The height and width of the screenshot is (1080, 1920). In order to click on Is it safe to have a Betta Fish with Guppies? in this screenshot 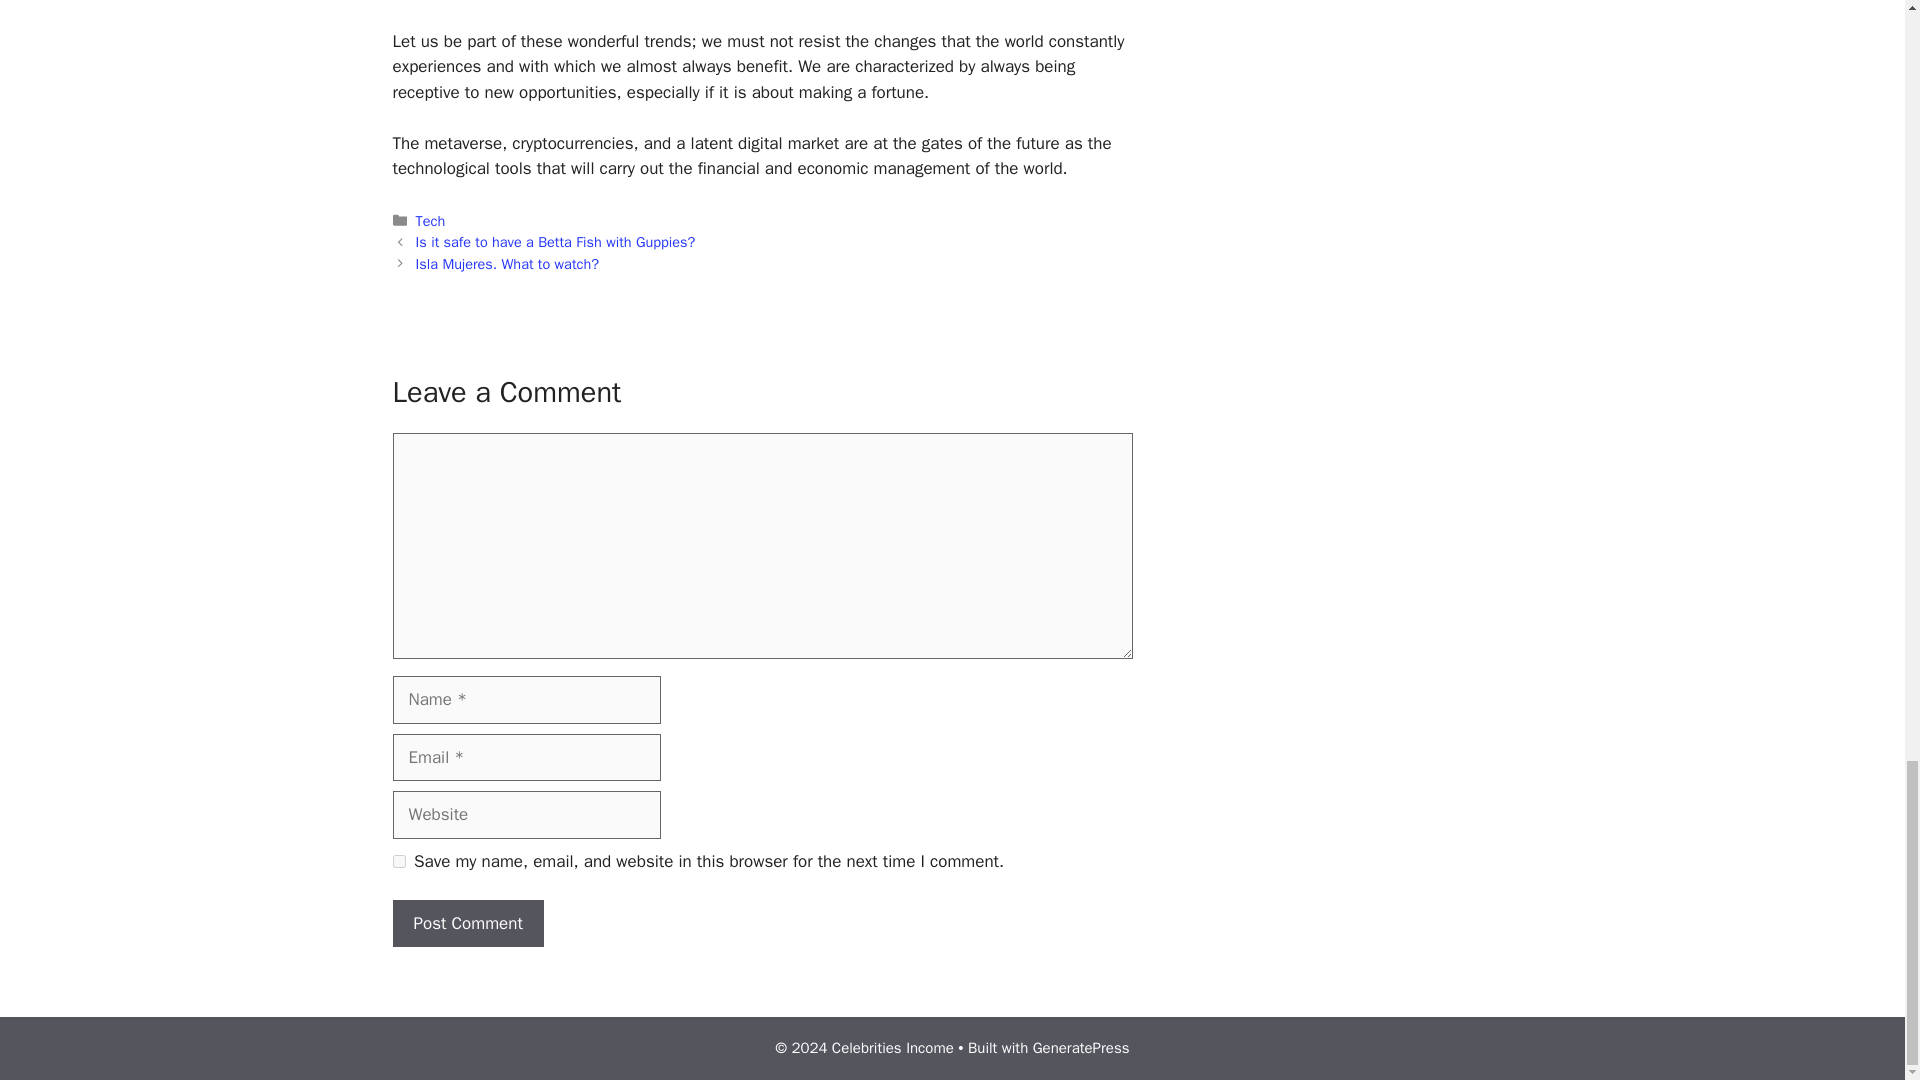, I will do `click(556, 242)`.